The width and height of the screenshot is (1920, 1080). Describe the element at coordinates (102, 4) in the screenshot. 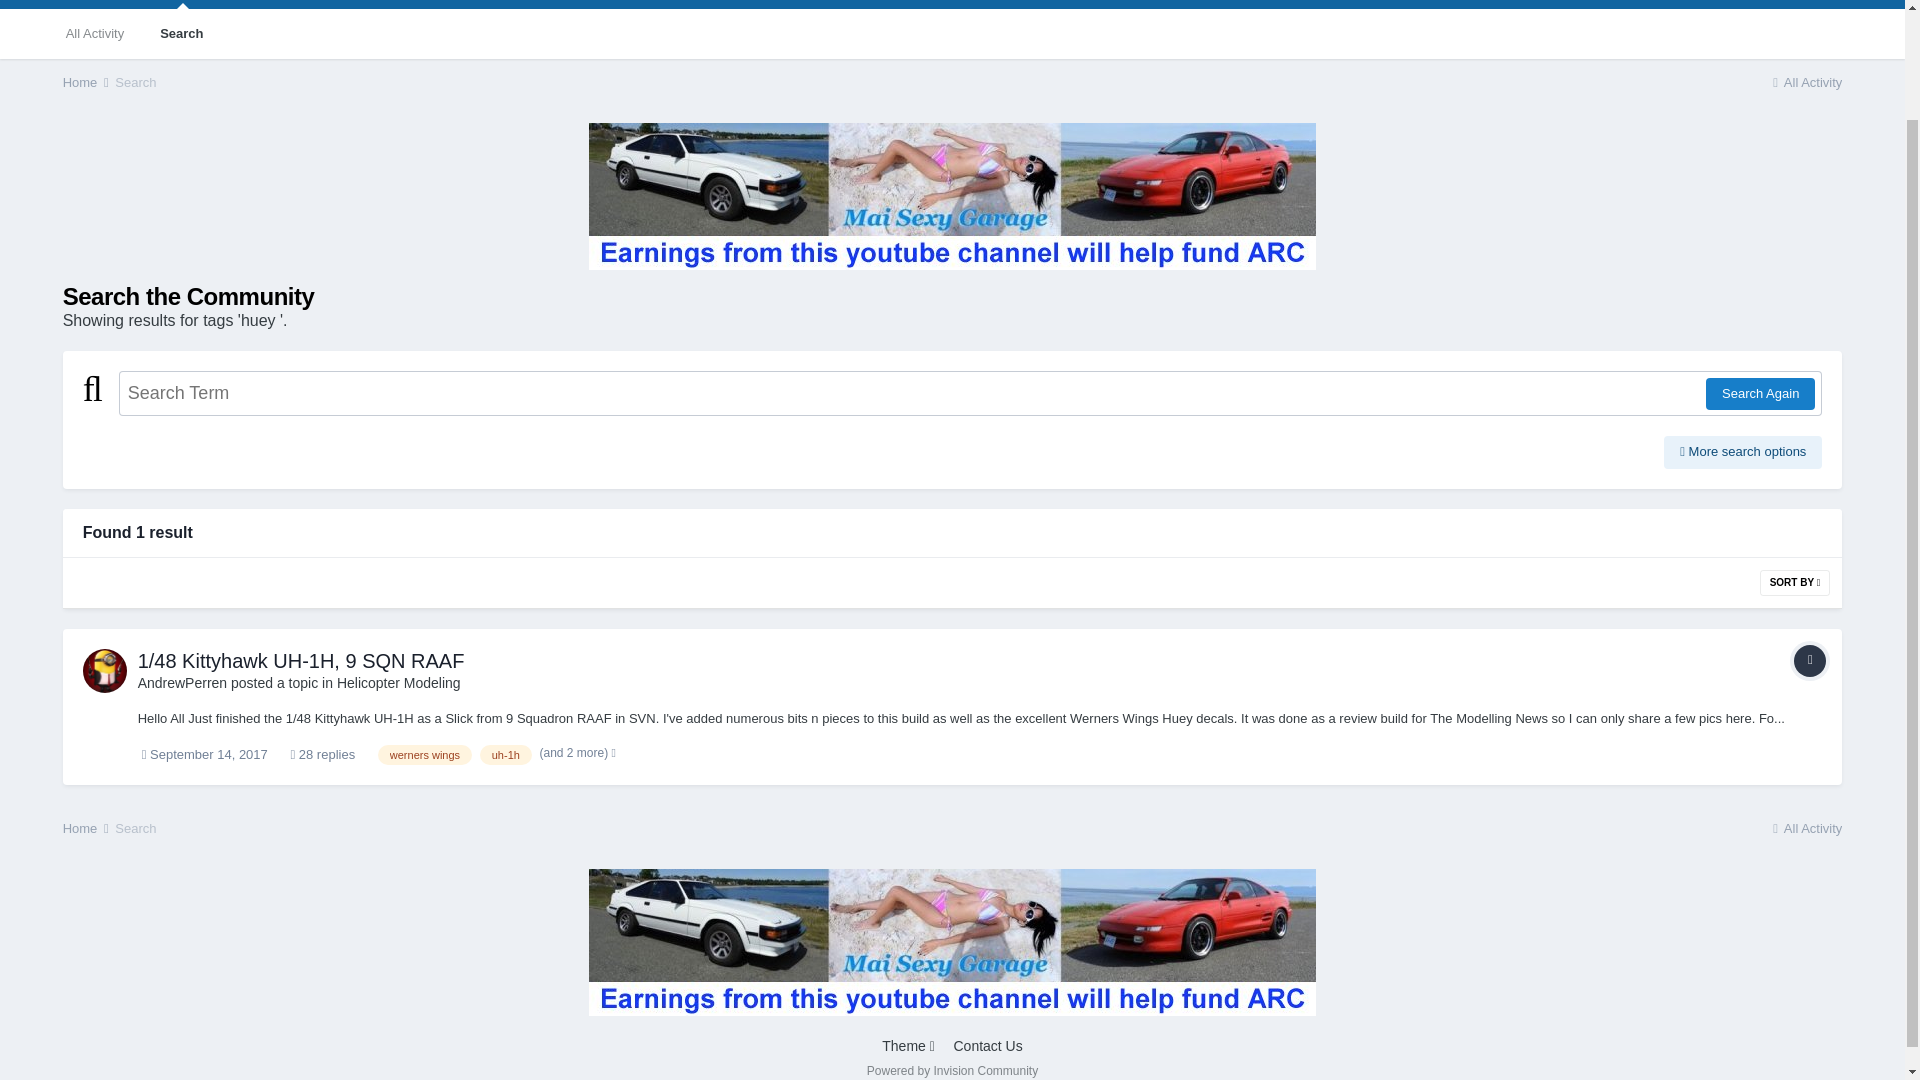

I see `Browse` at that location.